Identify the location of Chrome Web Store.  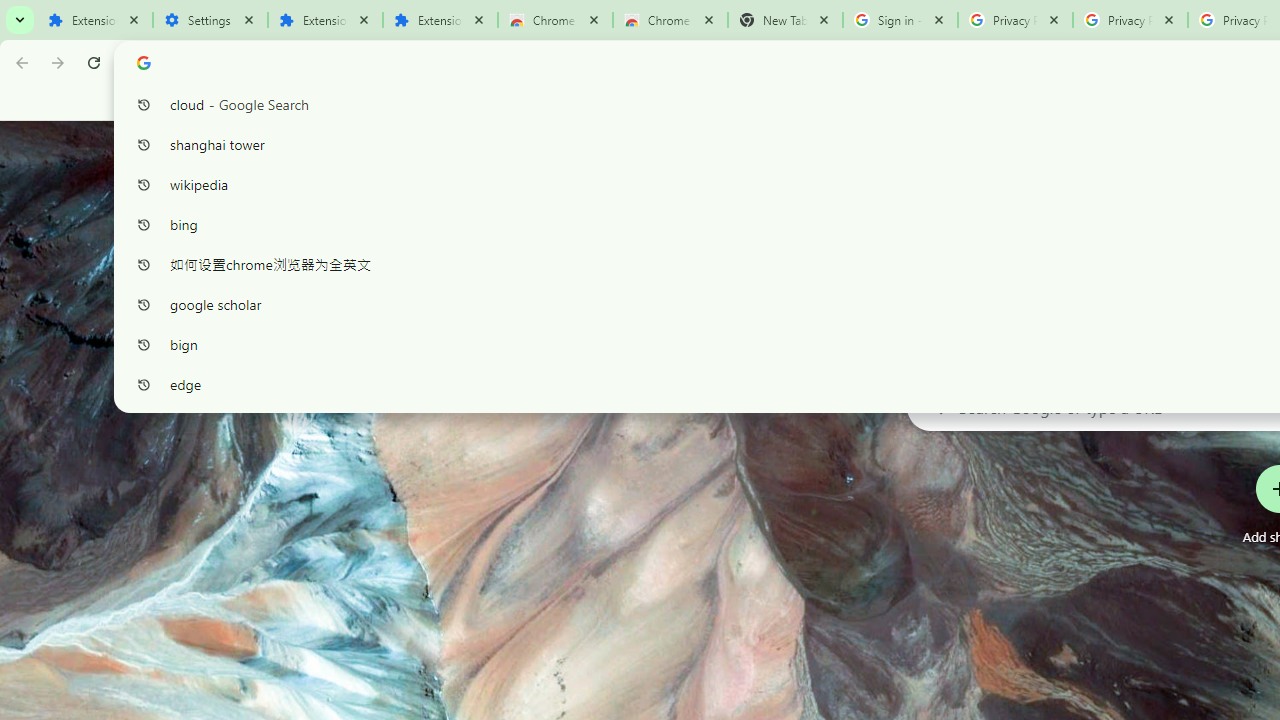
(555, 20).